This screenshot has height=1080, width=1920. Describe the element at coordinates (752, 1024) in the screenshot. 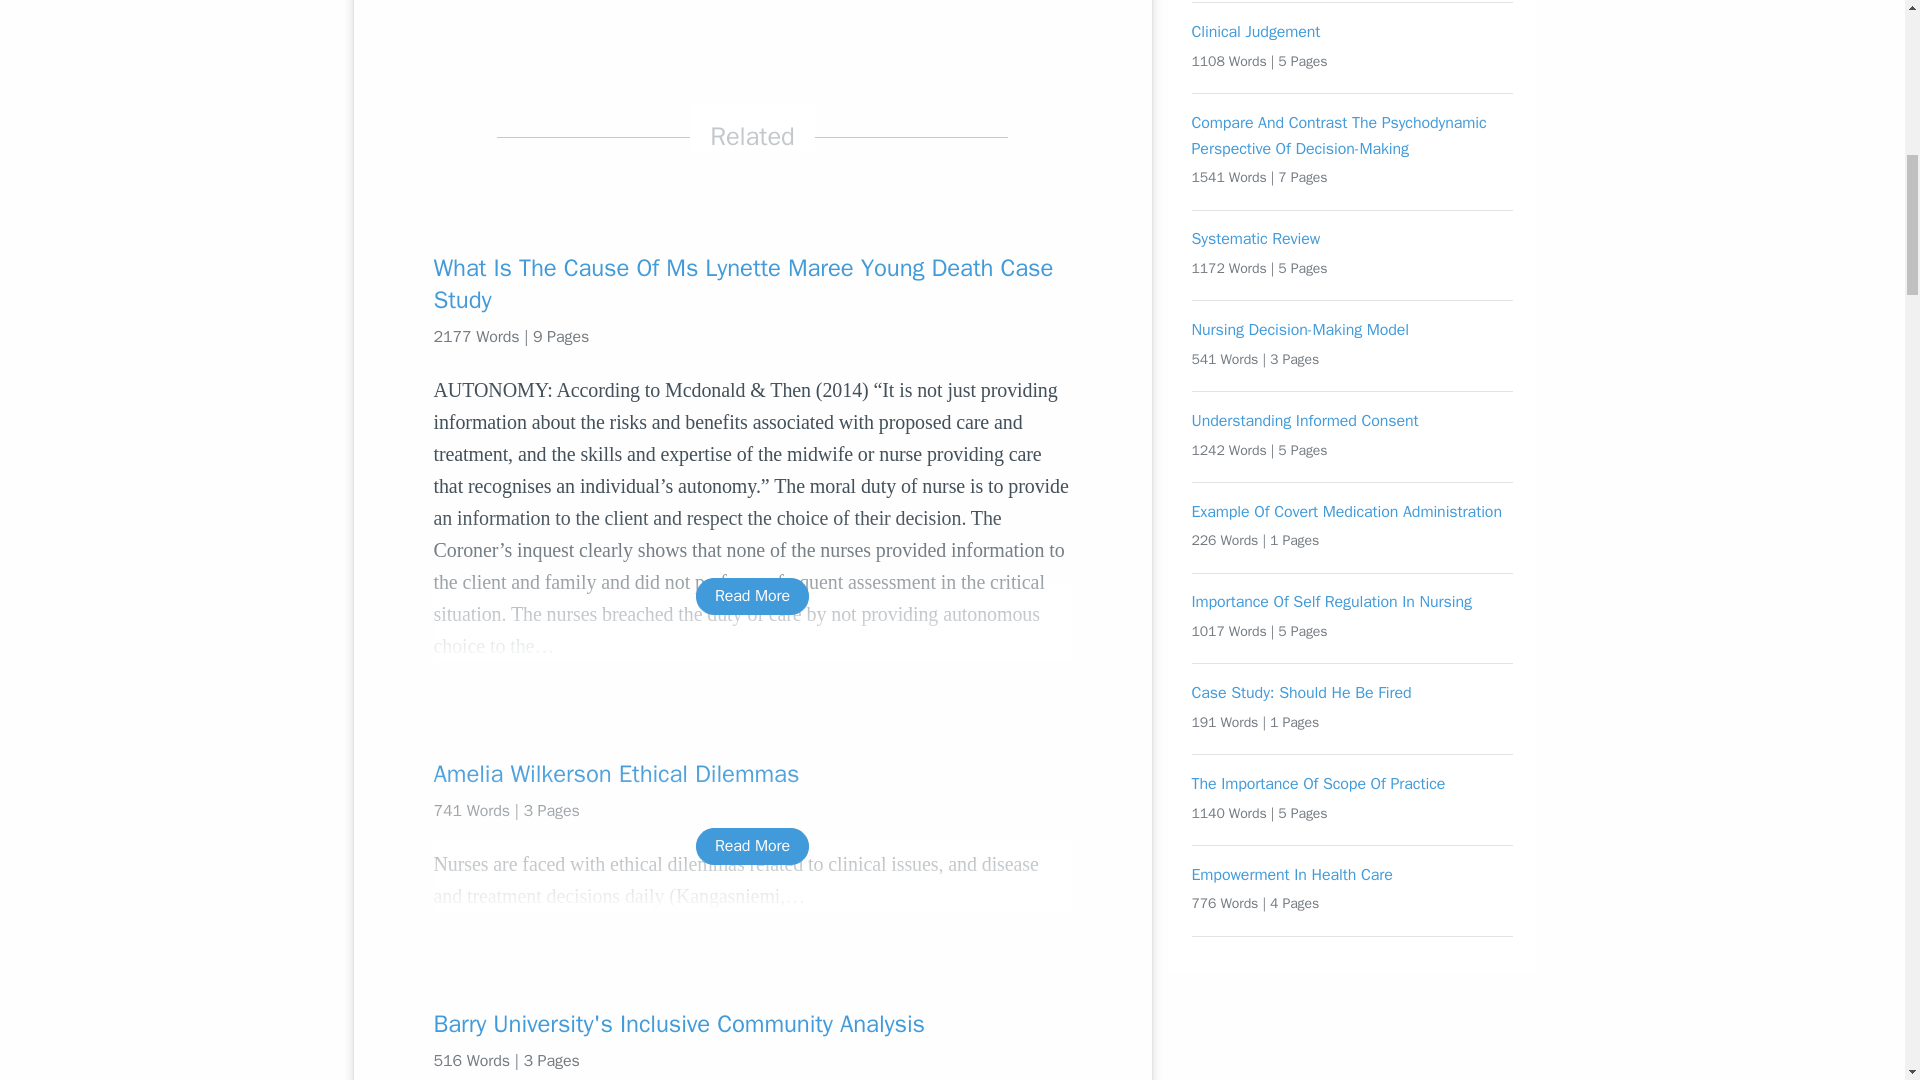

I see `Barry University's Inclusive Community Analysis` at that location.